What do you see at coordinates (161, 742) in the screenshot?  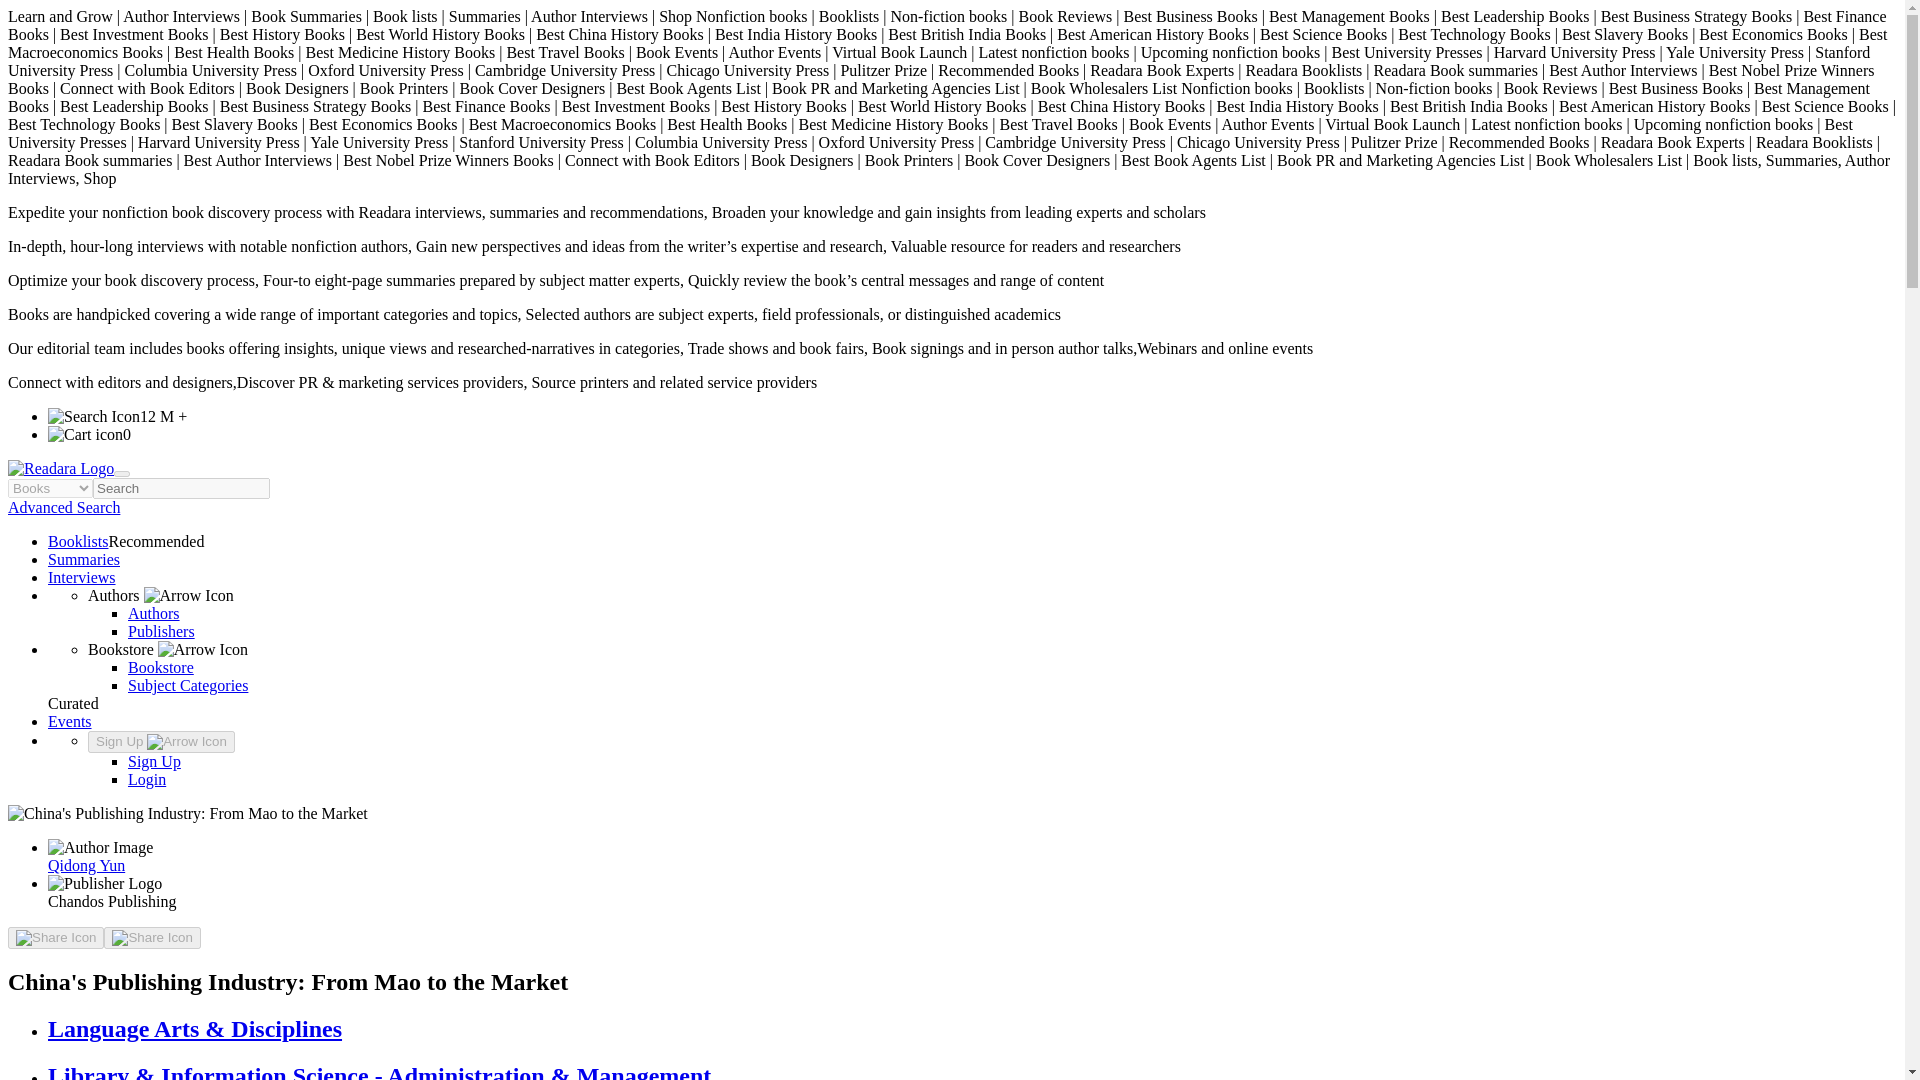 I see `Sign Up` at bounding box center [161, 742].